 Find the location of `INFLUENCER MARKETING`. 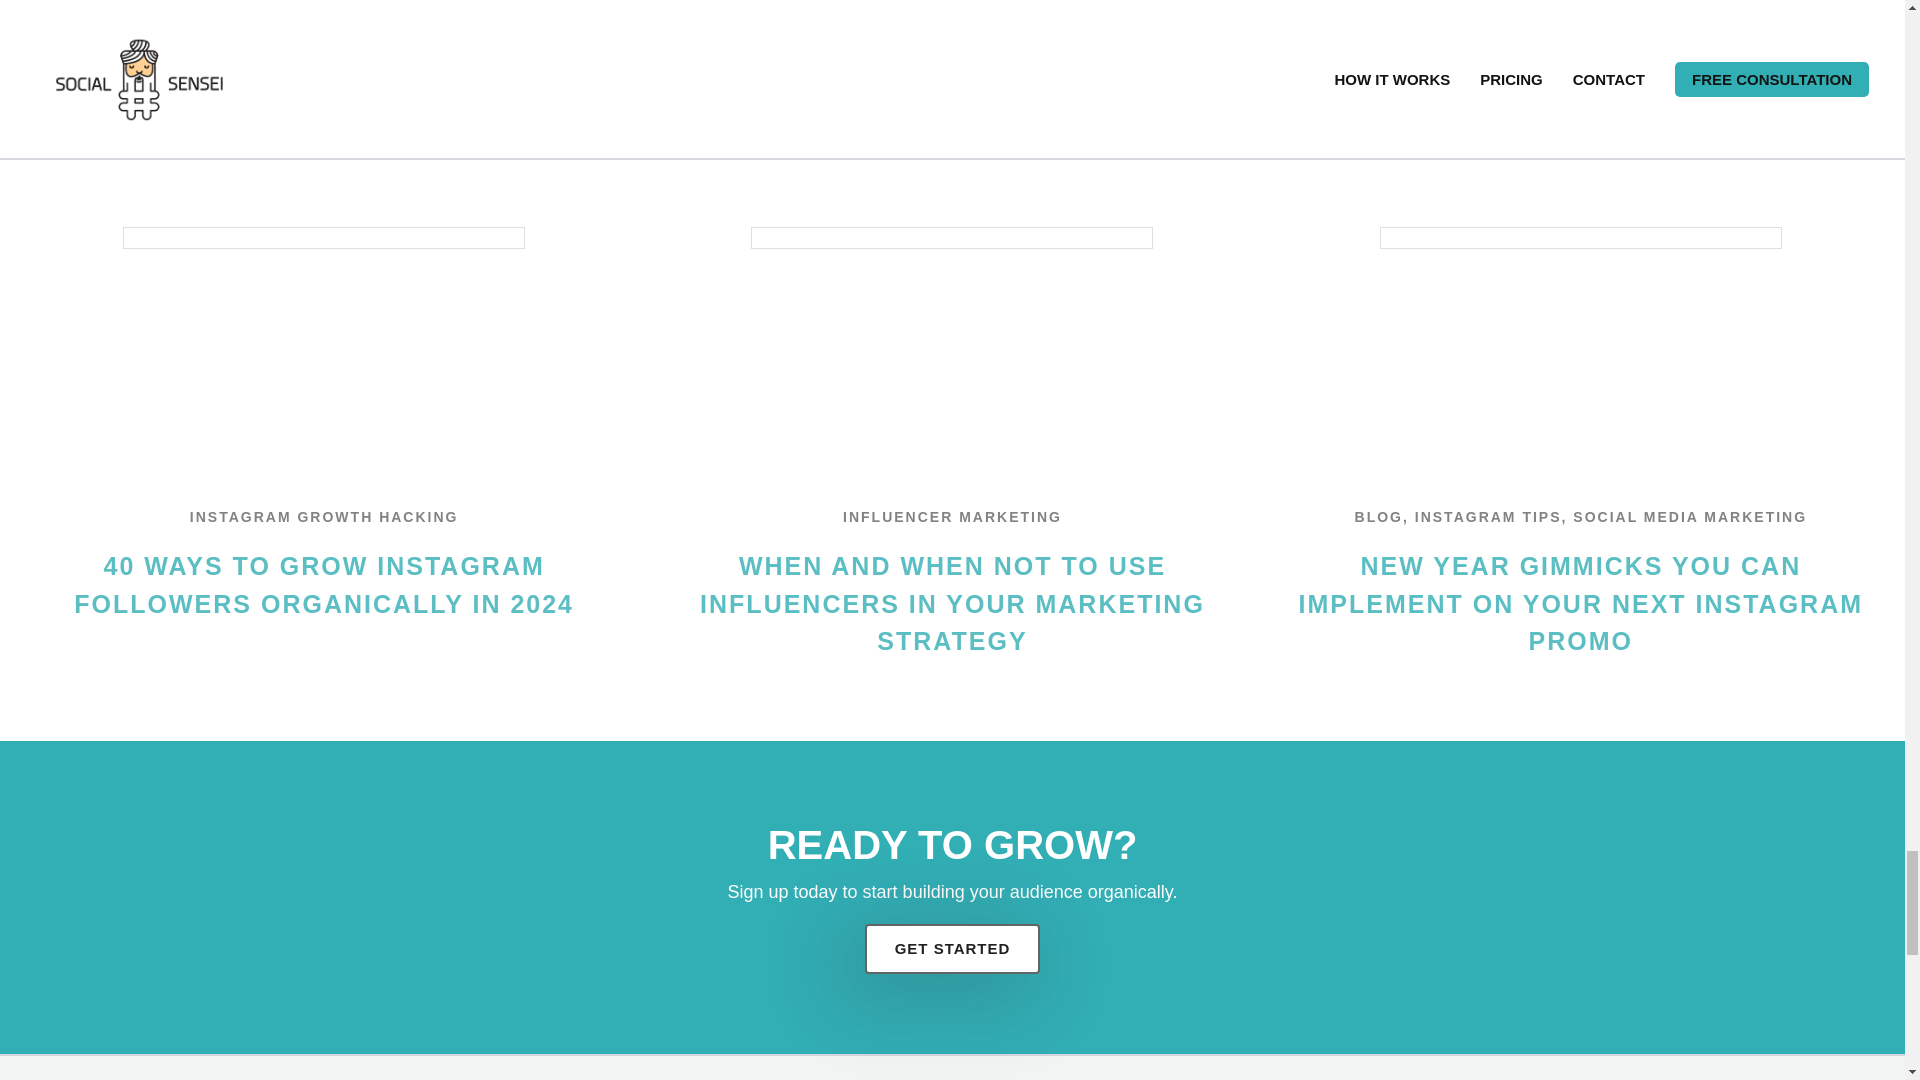

INFLUENCER MARKETING is located at coordinates (952, 516).